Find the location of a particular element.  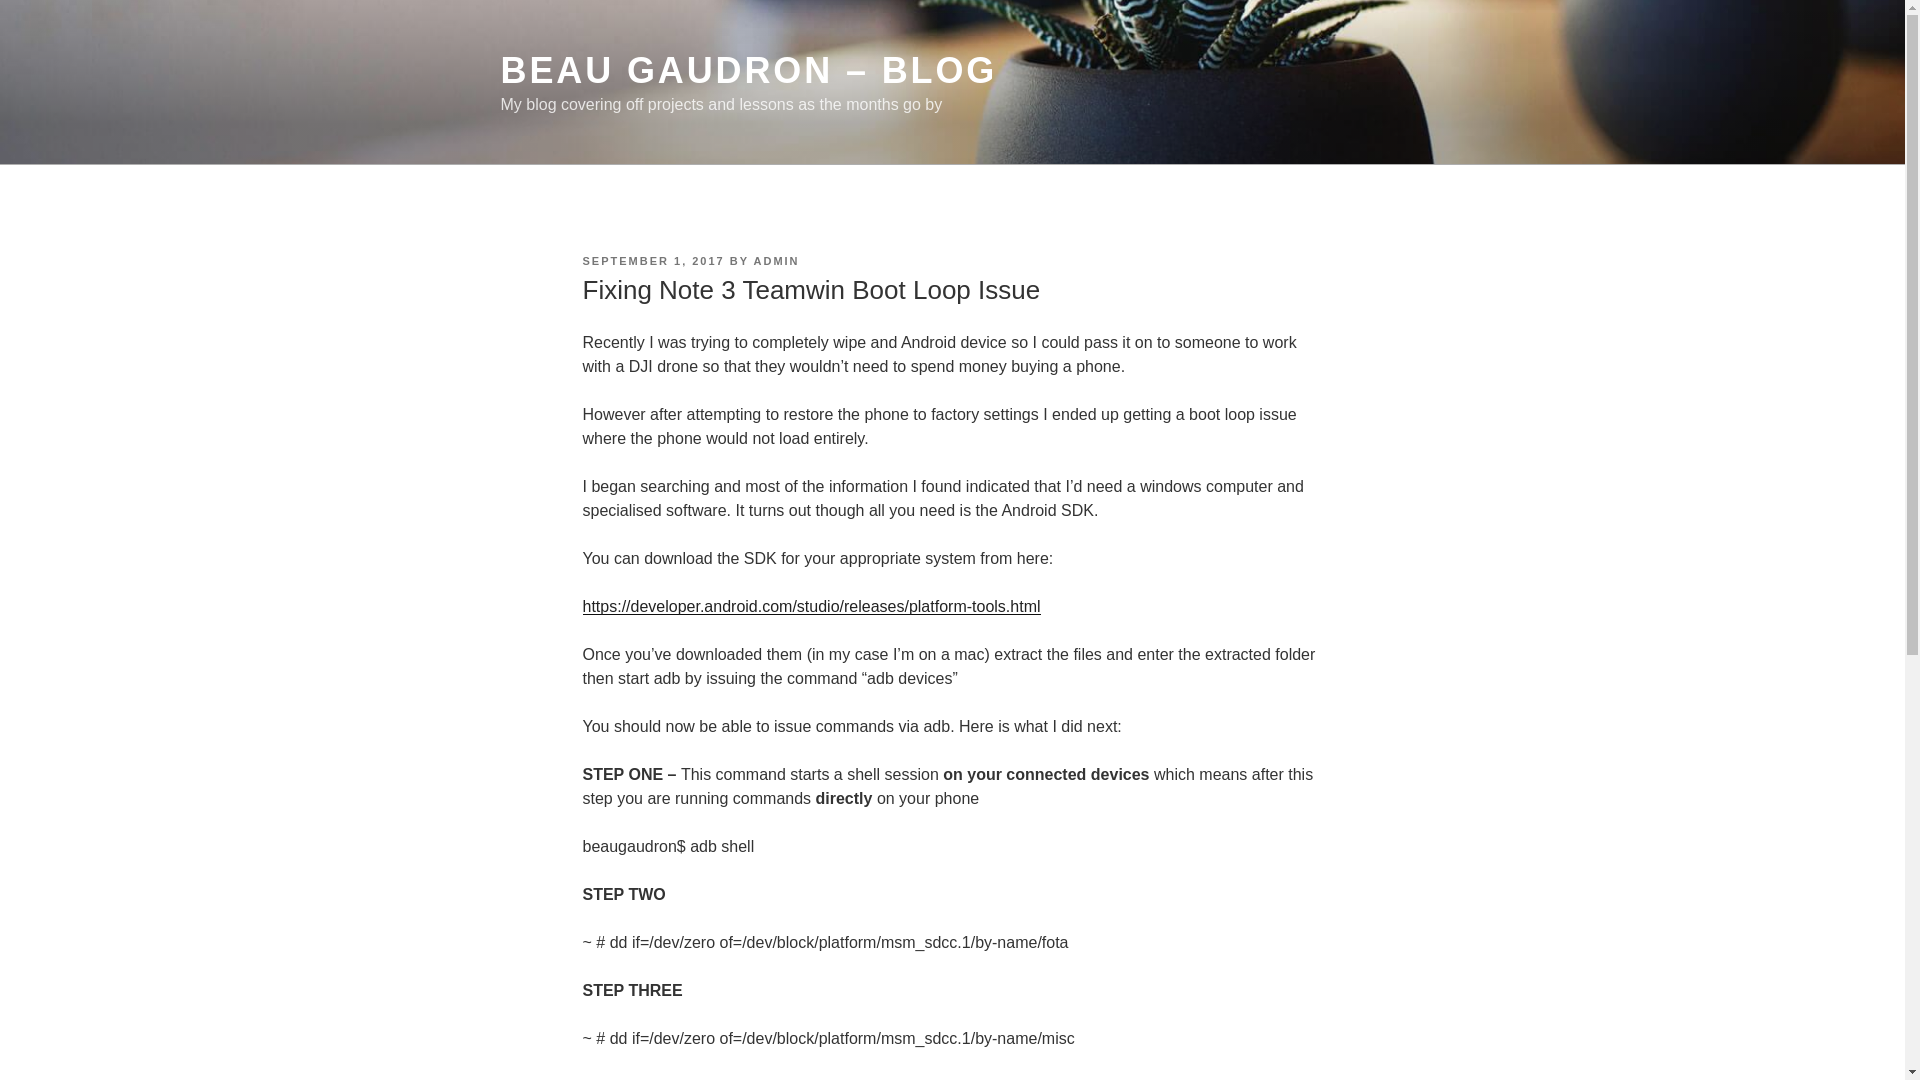

ADMIN is located at coordinates (777, 260).